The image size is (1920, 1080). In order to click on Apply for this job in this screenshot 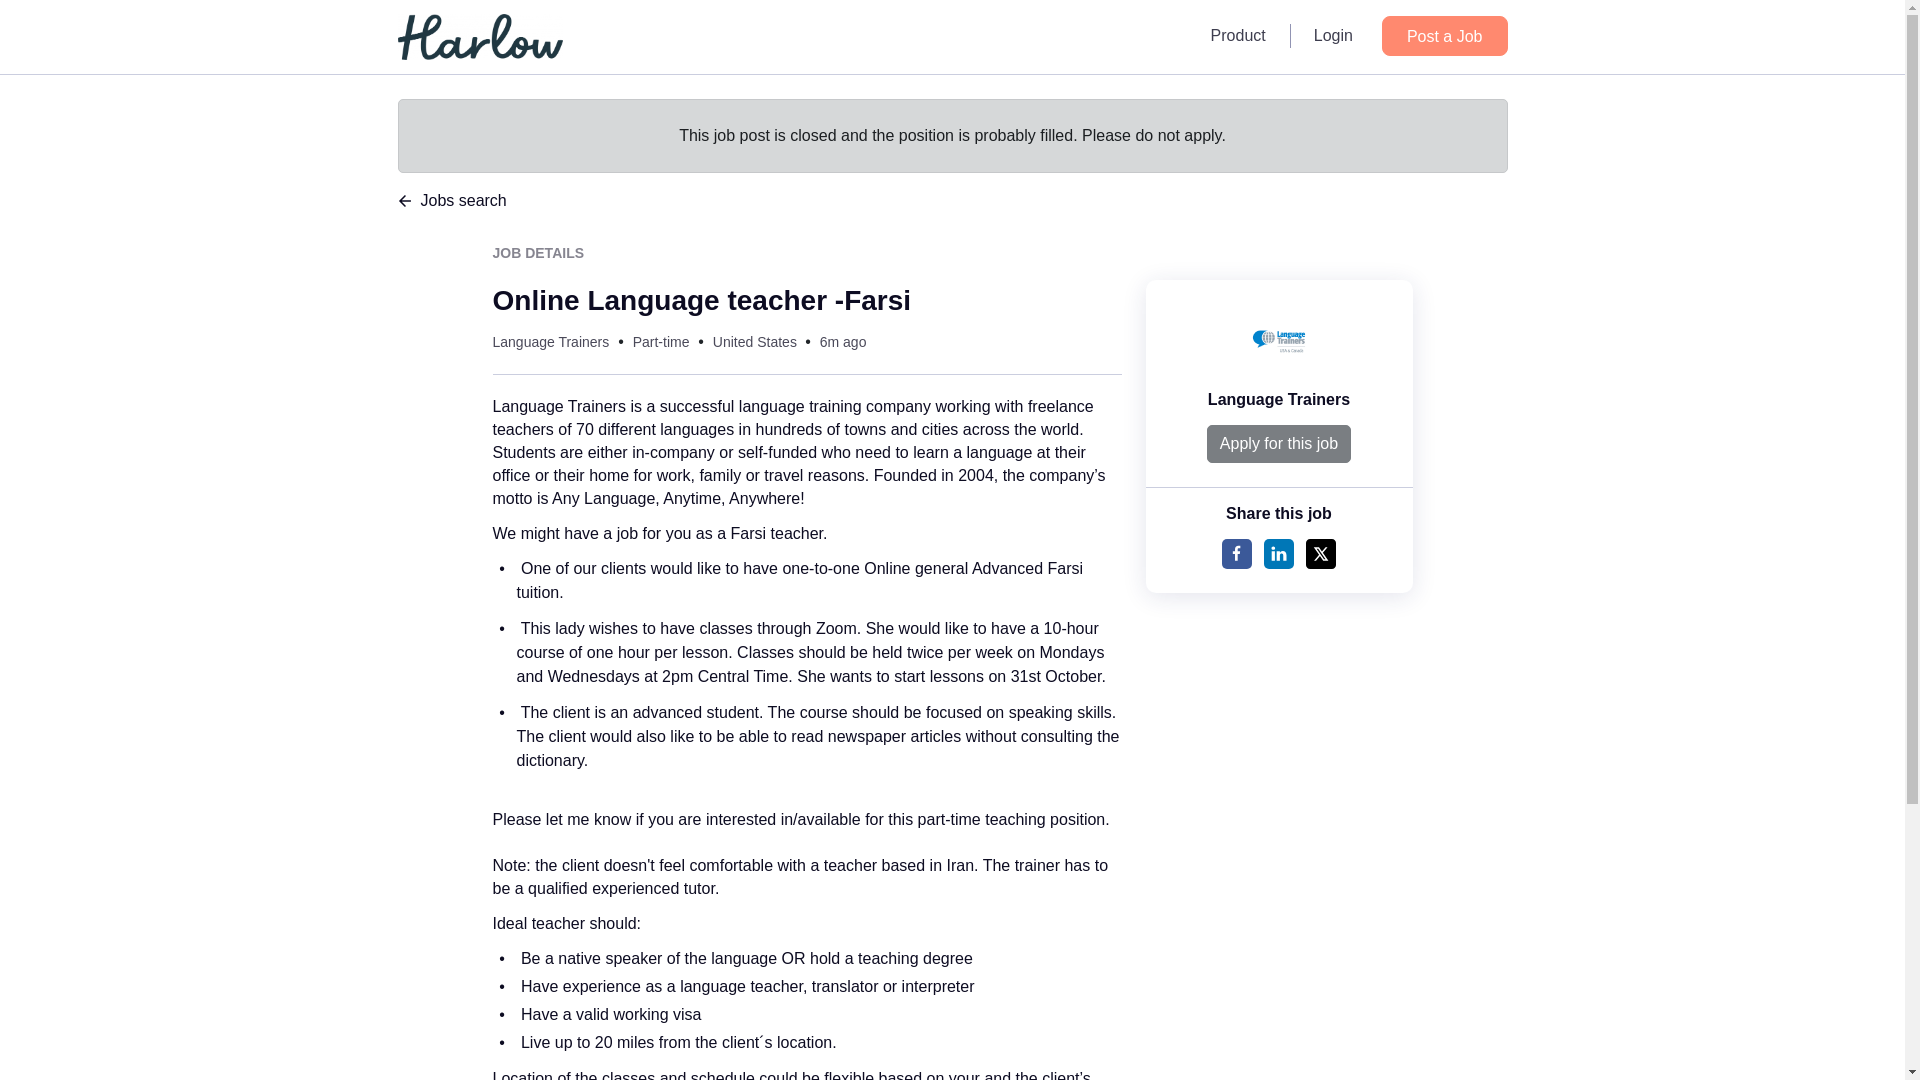, I will do `click(1279, 444)`.